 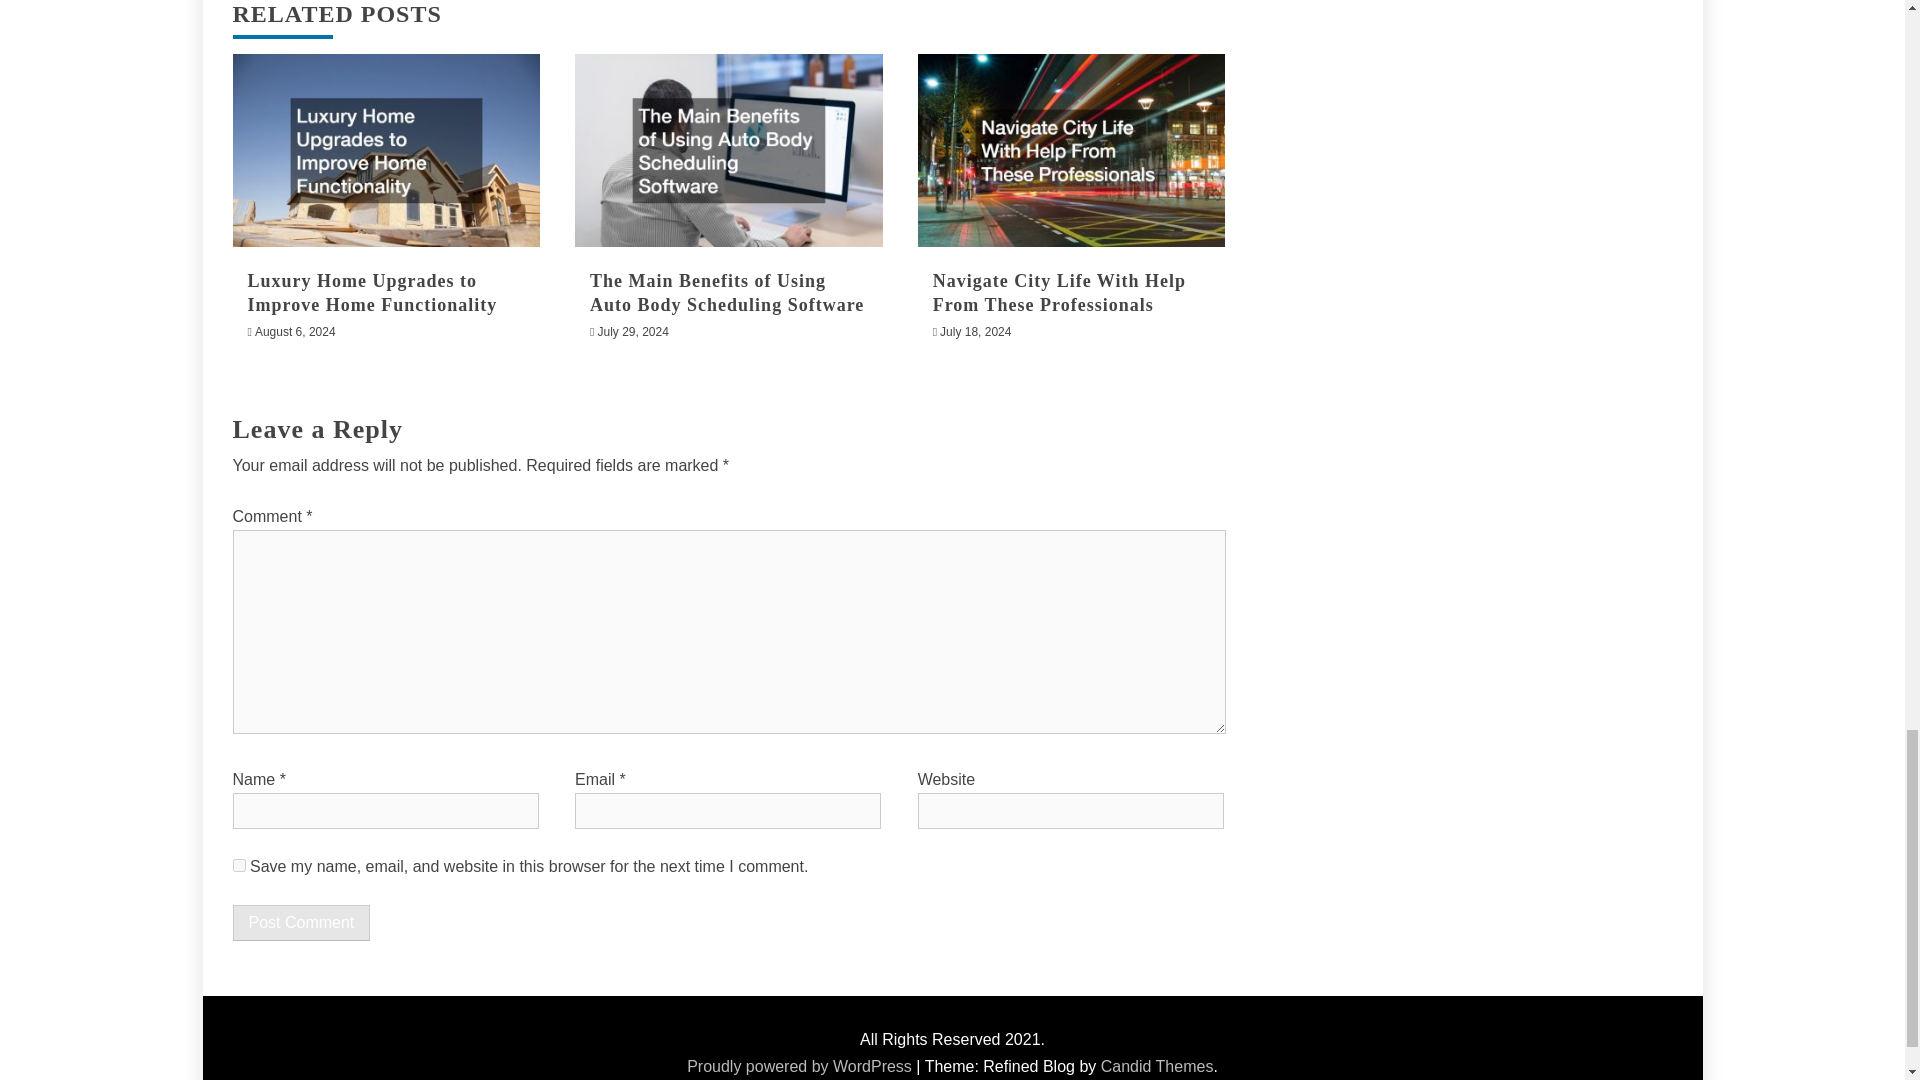 What do you see at coordinates (726, 292) in the screenshot?
I see `The Main Benefits of Using Auto Body Scheduling Software` at bounding box center [726, 292].